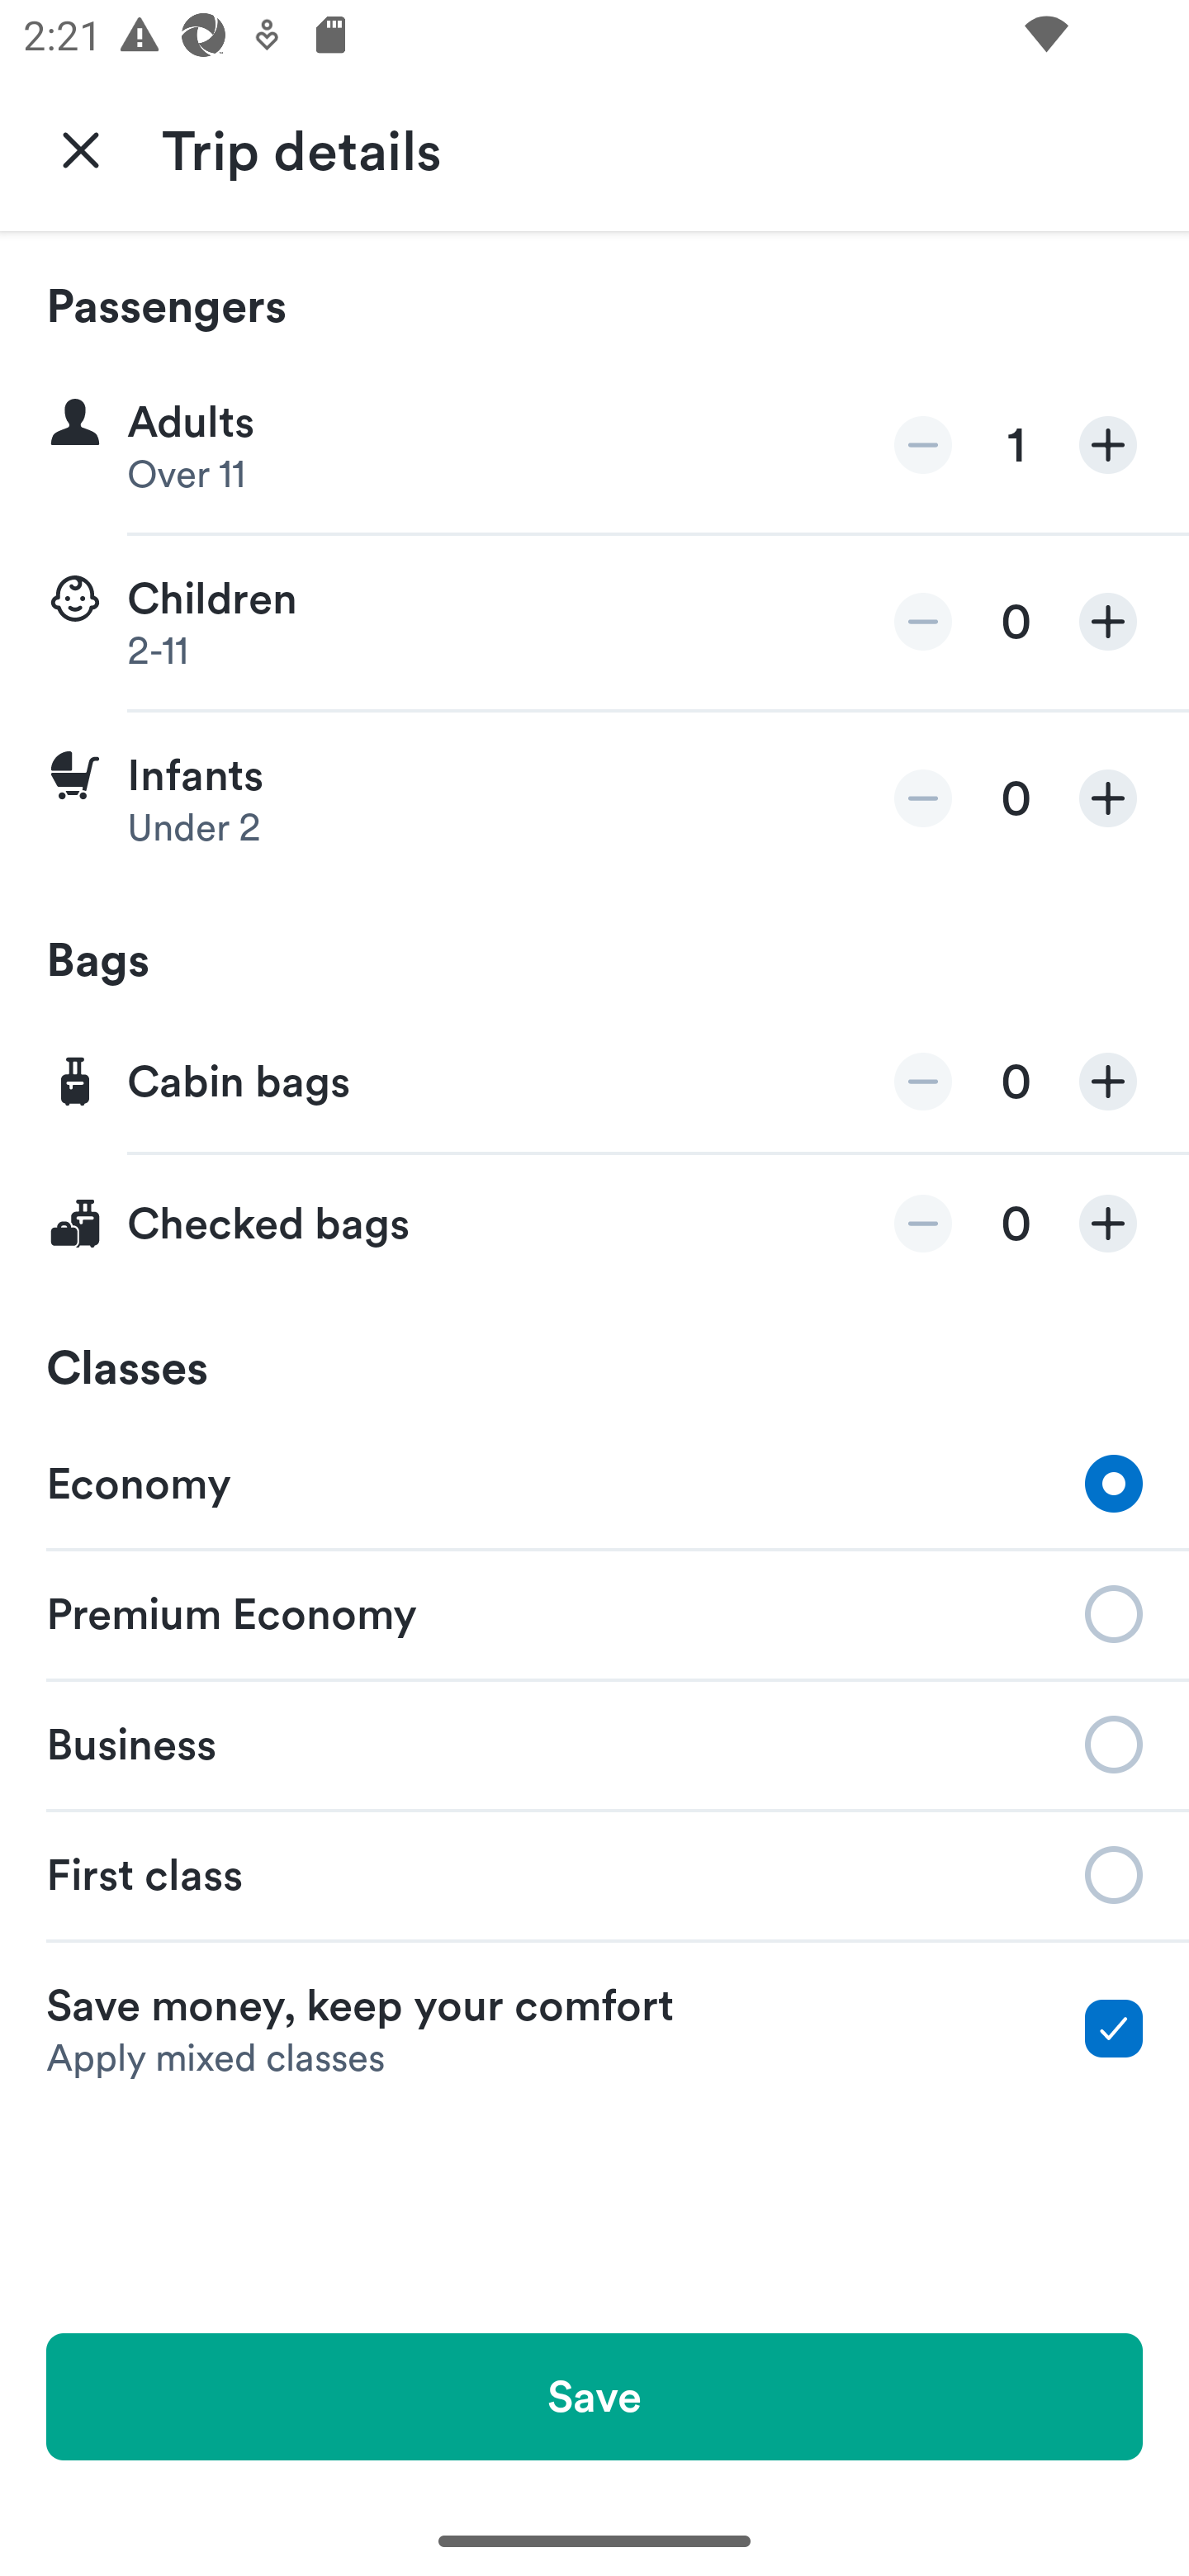 The width and height of the screenshot is (1189, 2576). I want to click on Add, so click(1108, 1224).